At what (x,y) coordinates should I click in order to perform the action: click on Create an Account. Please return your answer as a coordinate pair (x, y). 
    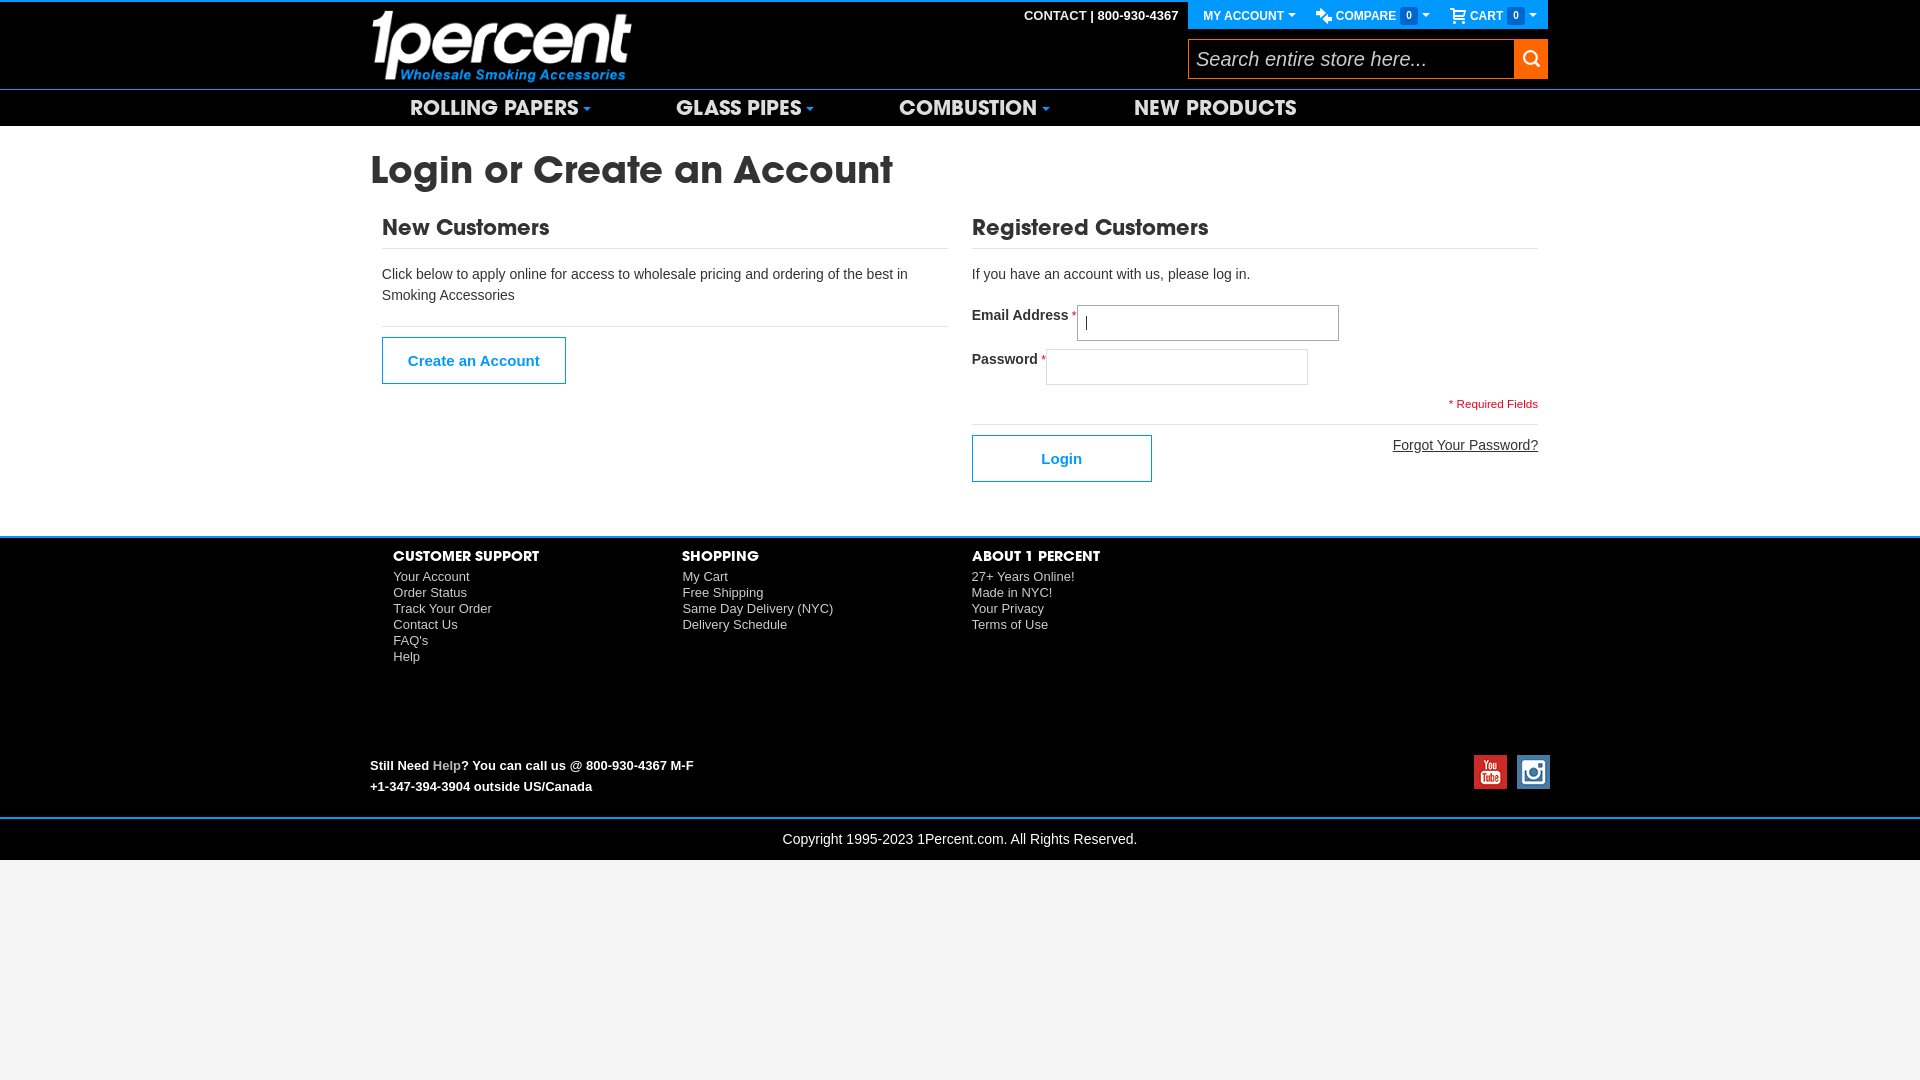
    Looking at the image, I should click on (474, 360).